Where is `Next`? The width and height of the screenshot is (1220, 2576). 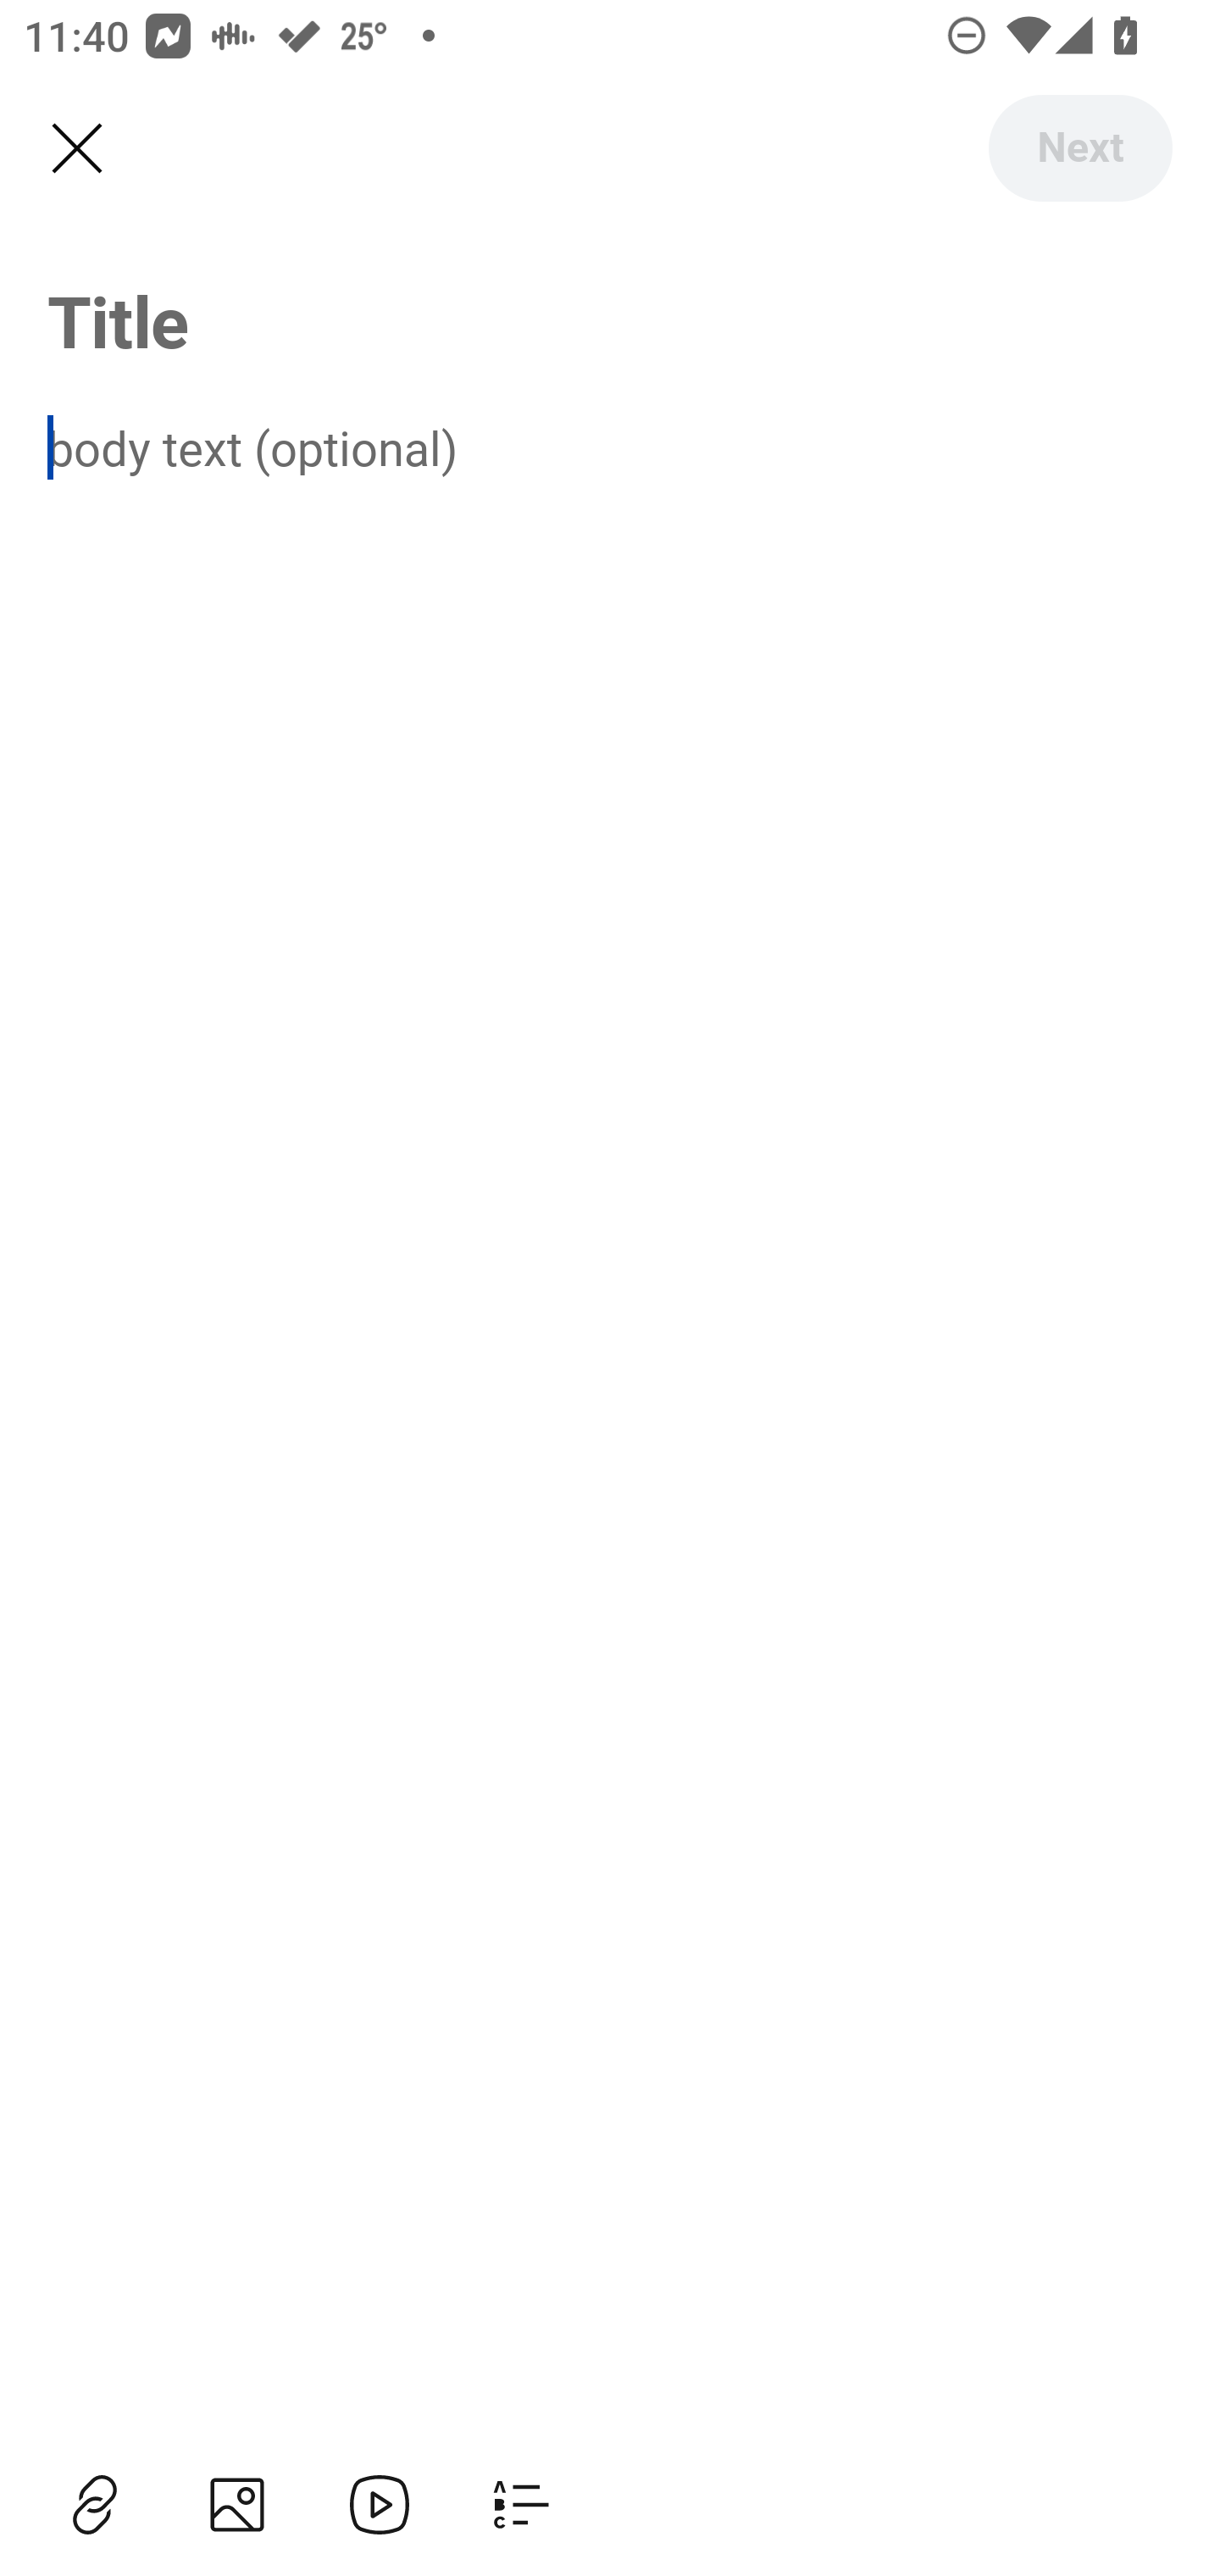 Next is located at coordinates (1079, 147).